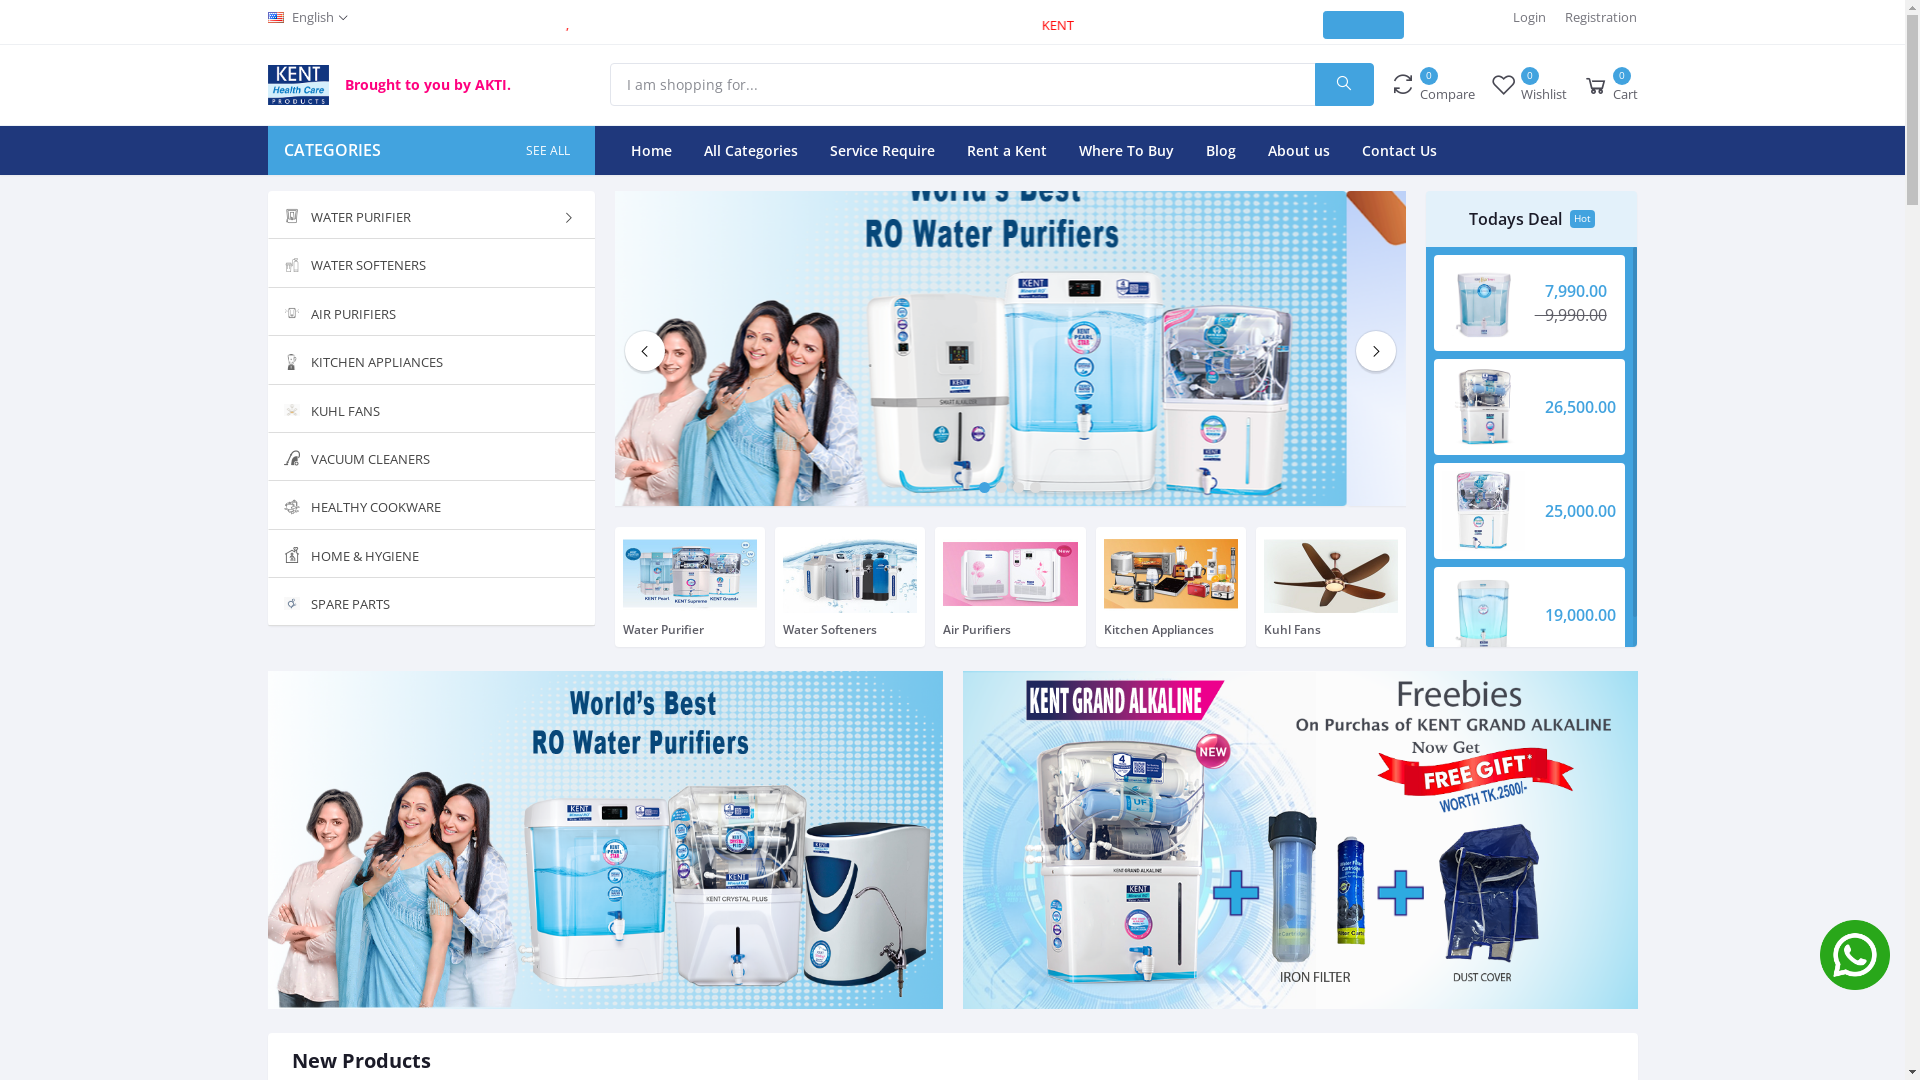 Image resolution: width=1920 pixels, height=1080 pixels. I want to click on Contact Us, so click(1400, 150).